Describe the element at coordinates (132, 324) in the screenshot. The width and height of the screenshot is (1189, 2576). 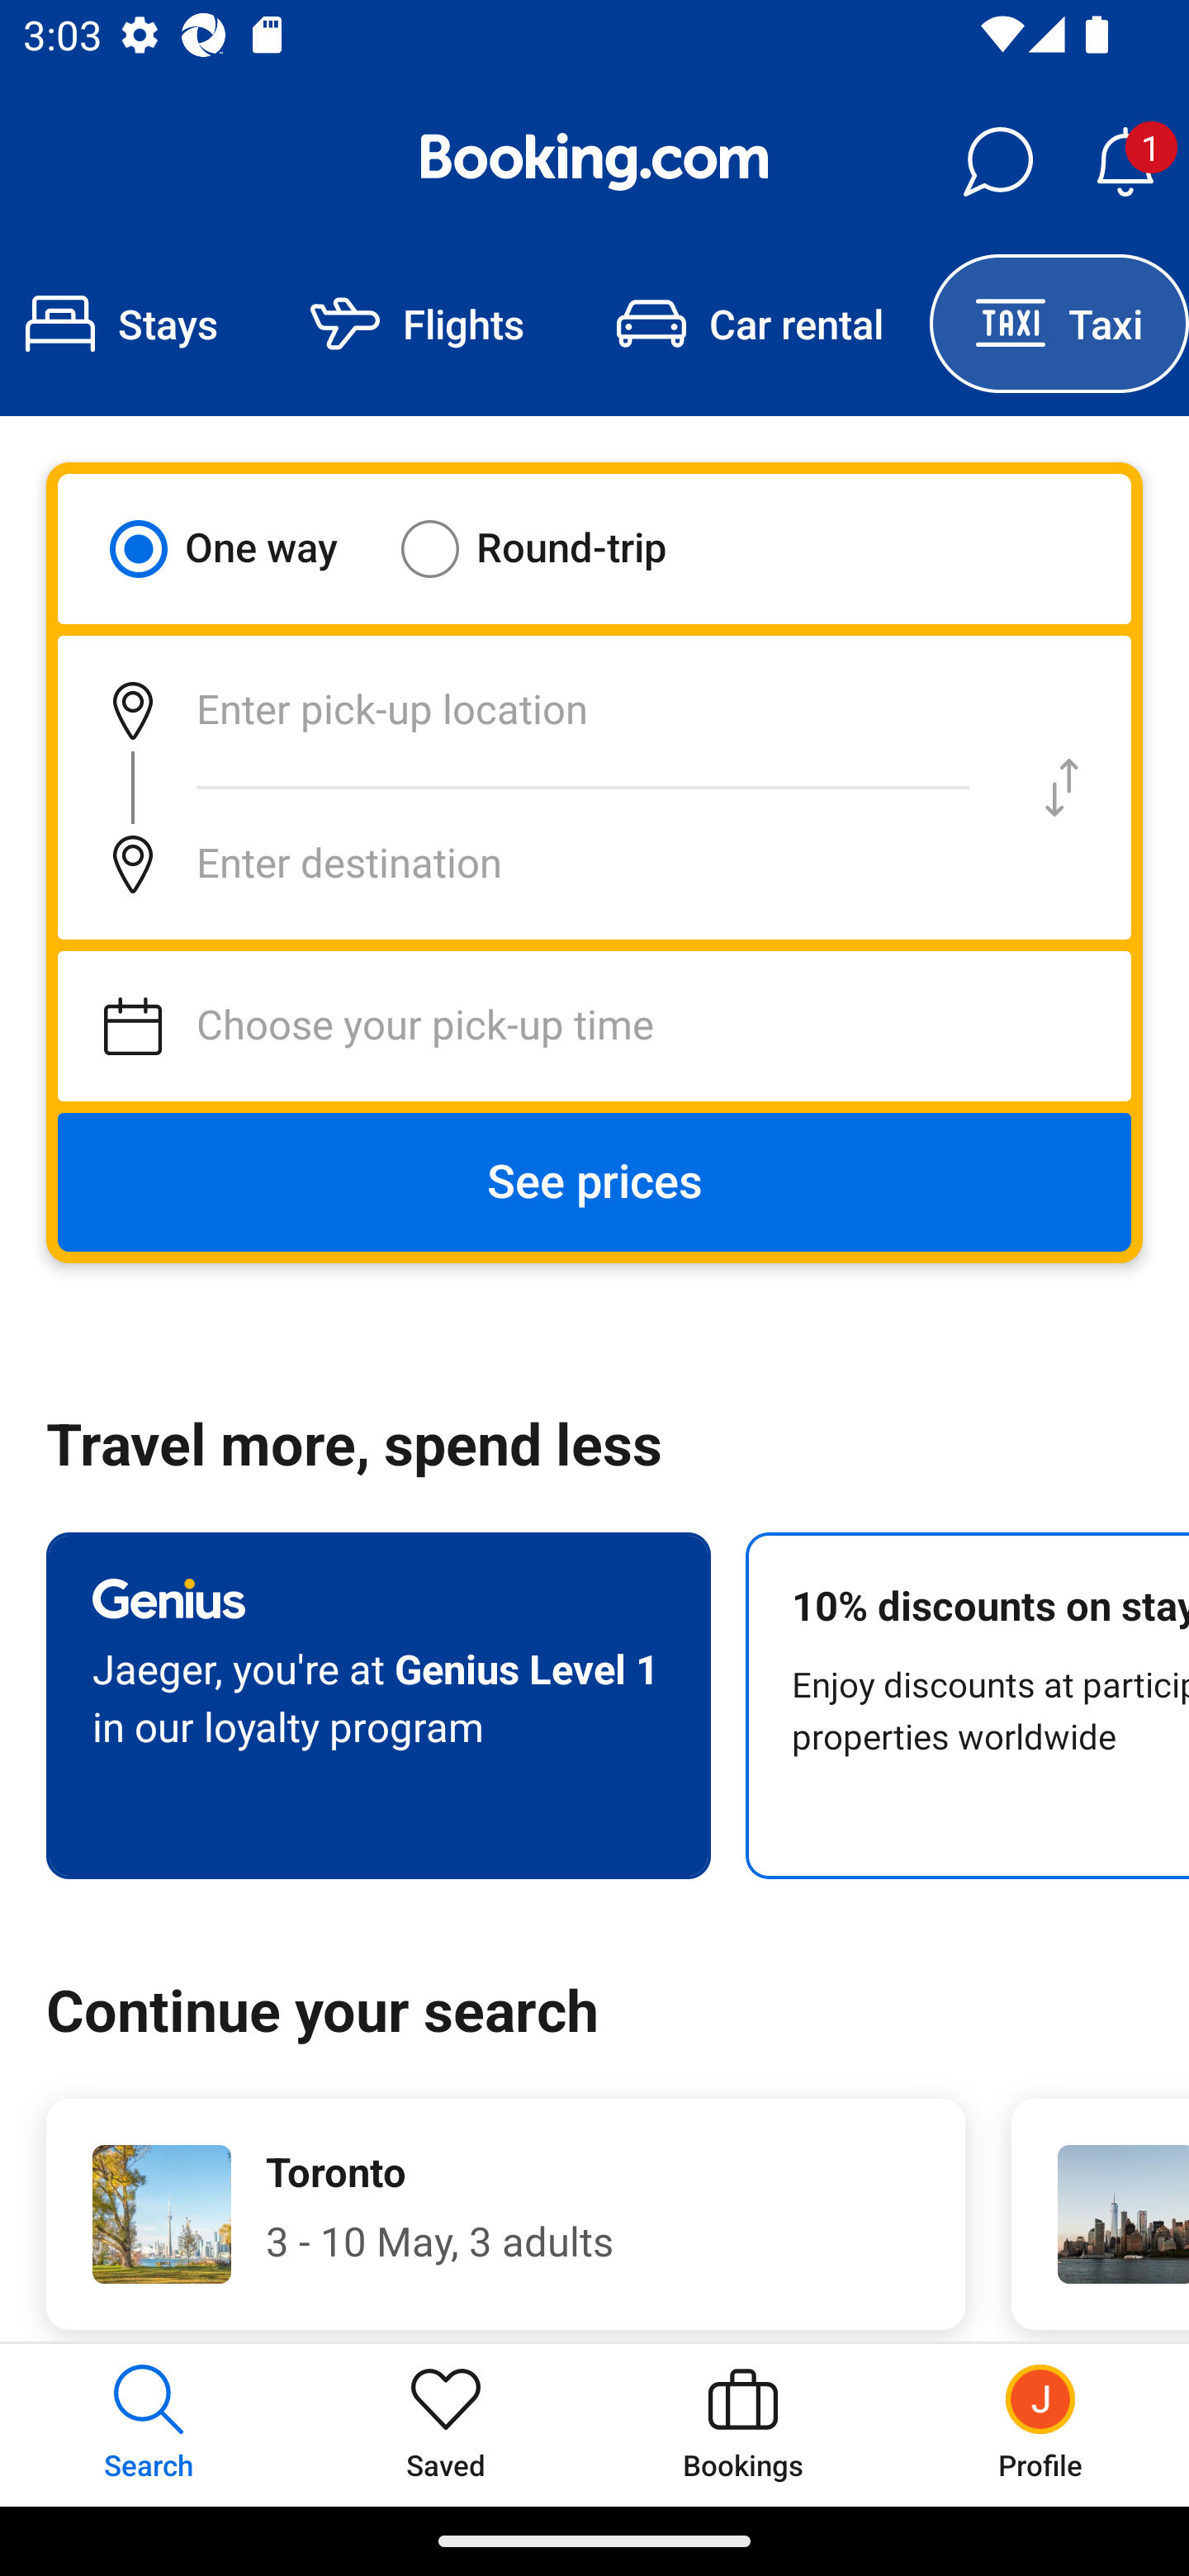
I see `Stays` at that location.